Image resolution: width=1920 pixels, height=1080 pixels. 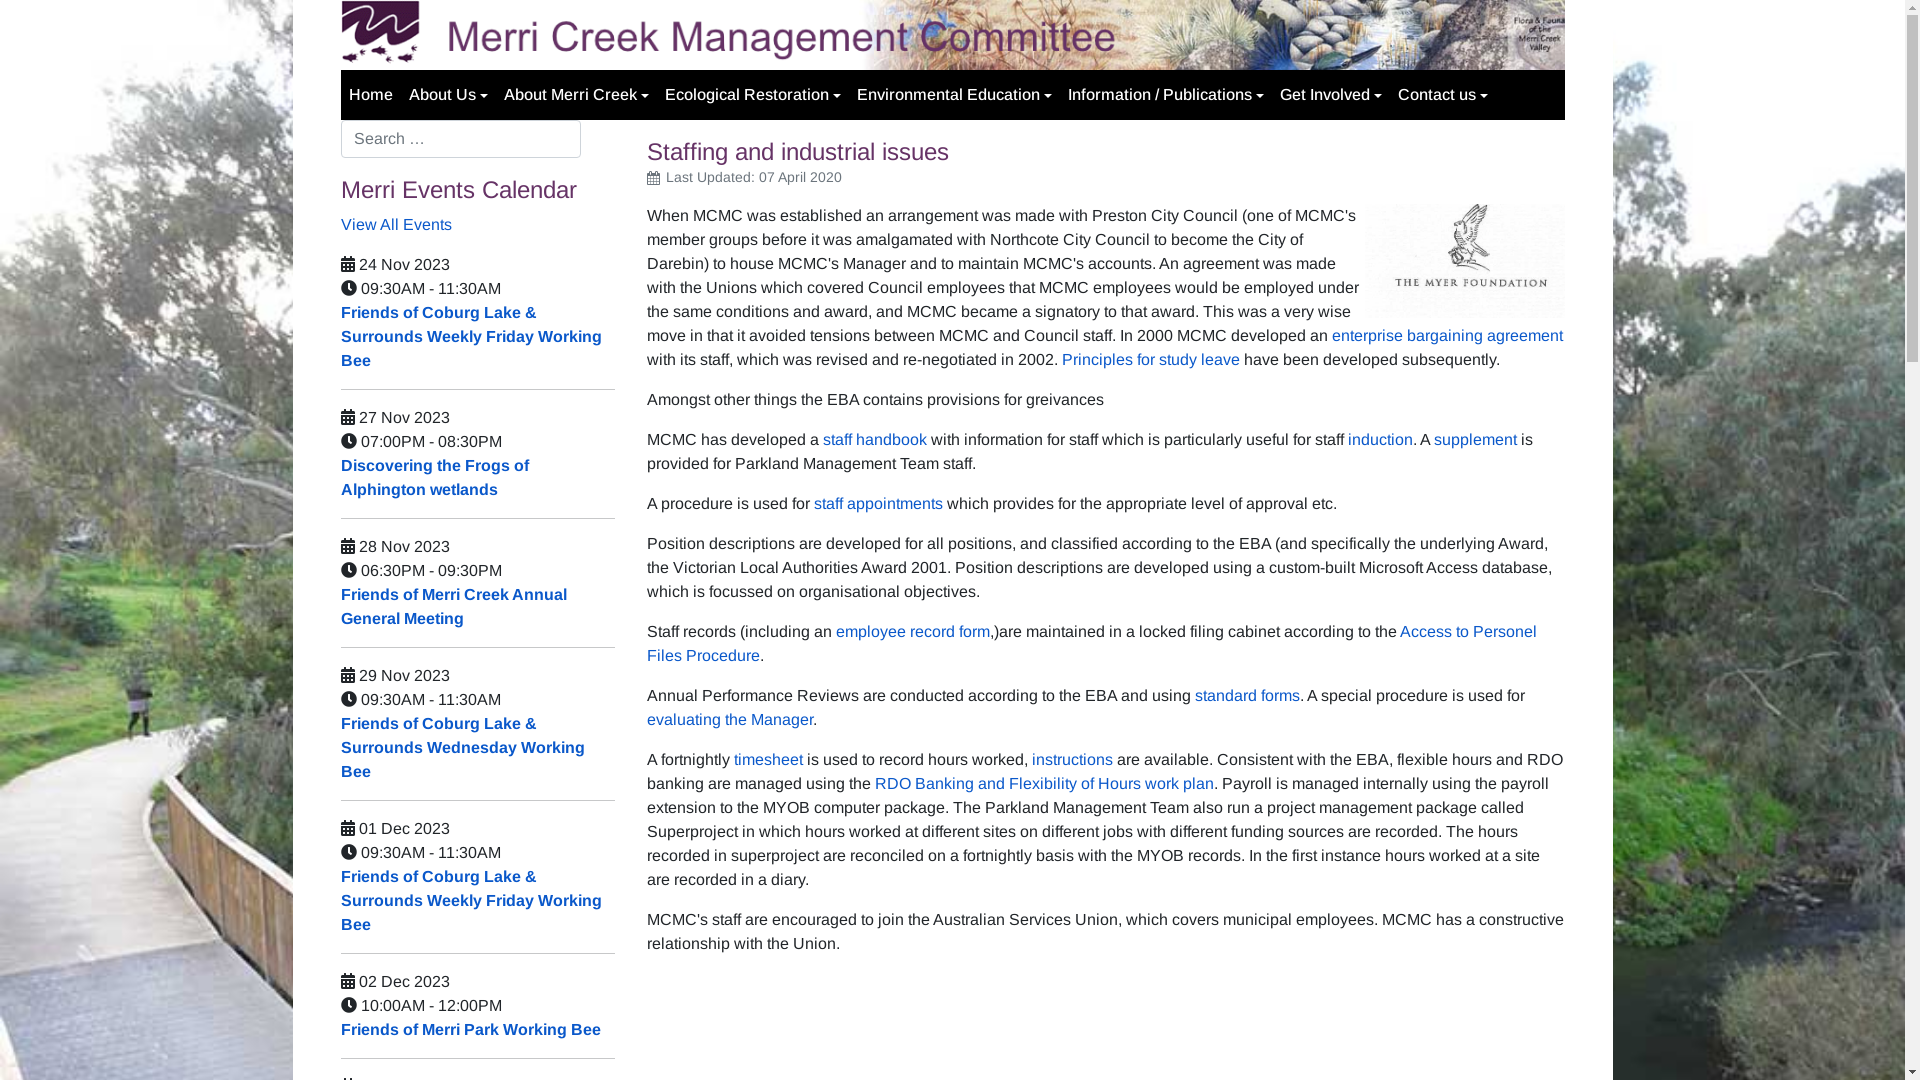 I want to click on Friends of Coburg Lake & Surrounds Wednesday Working Bee, so click(x=462, y=748).